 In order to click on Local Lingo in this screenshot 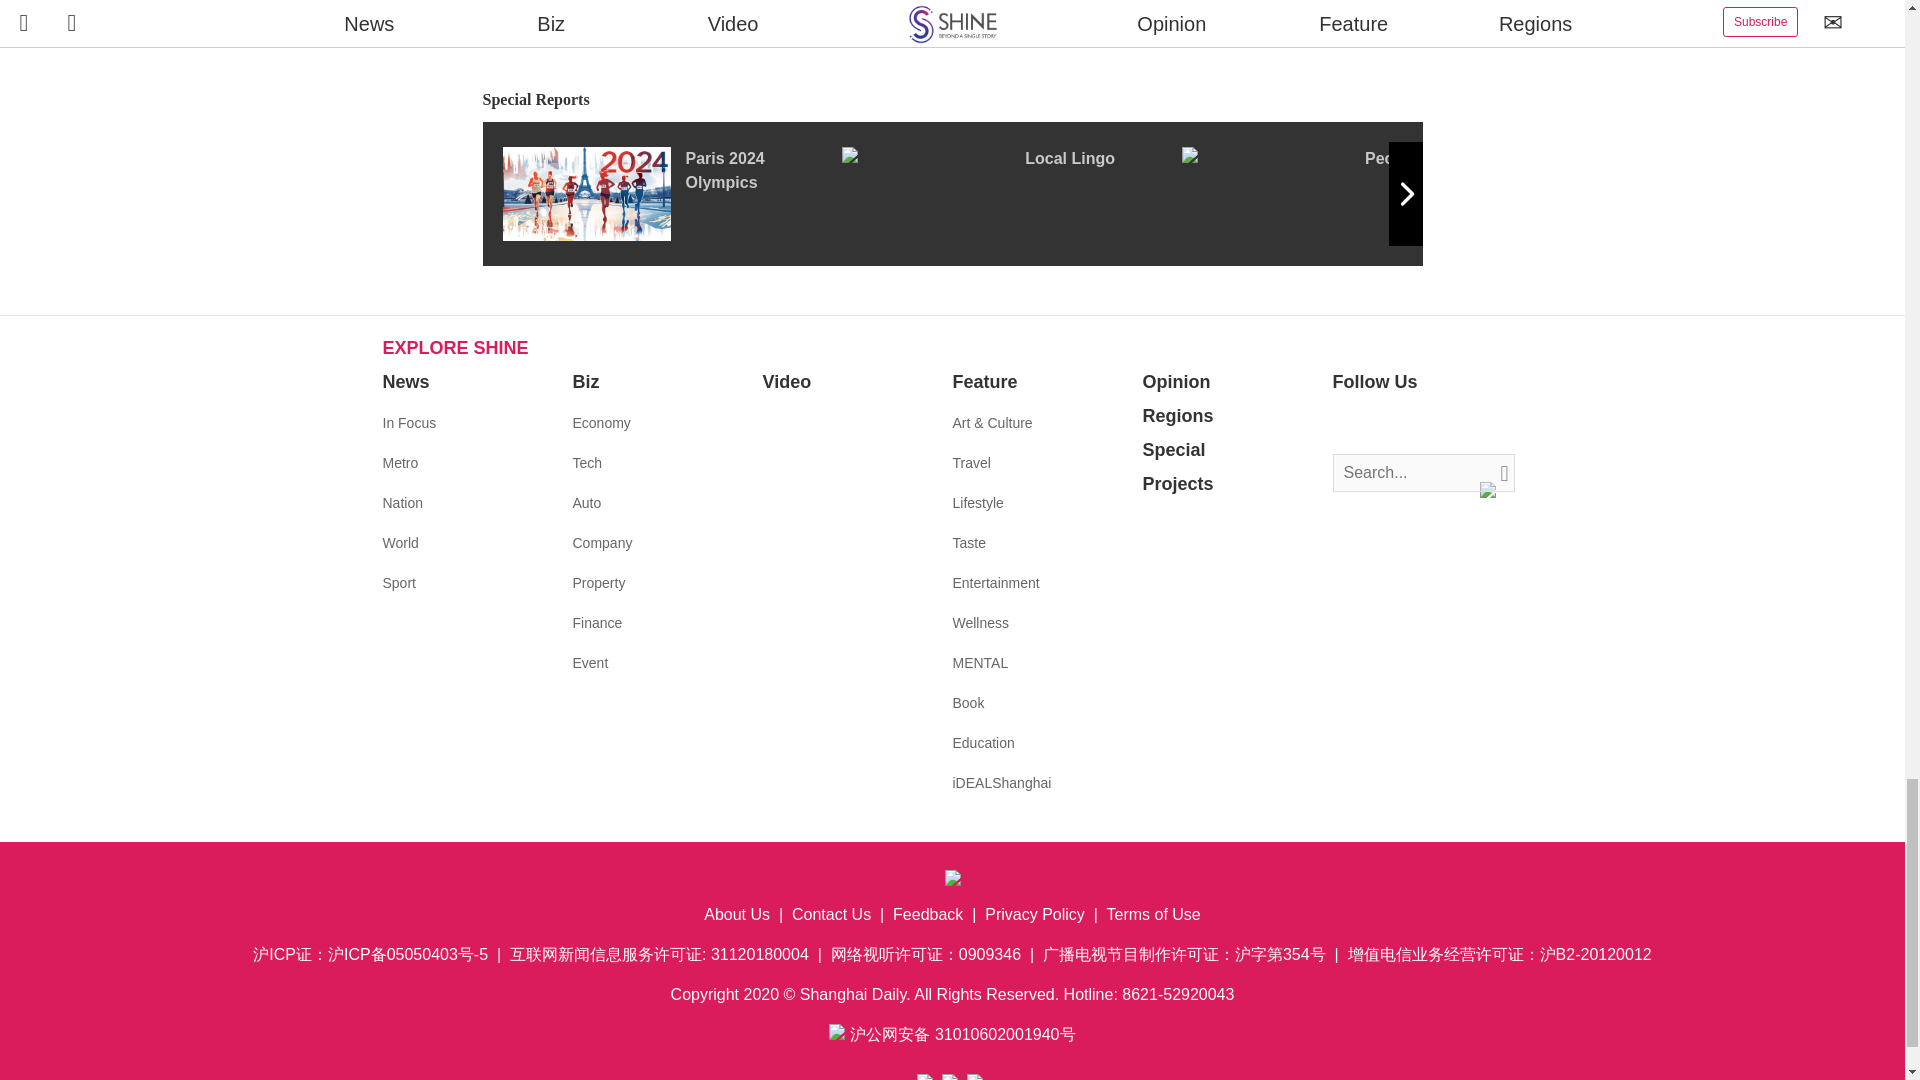, I will do `click(1011, 193)`.